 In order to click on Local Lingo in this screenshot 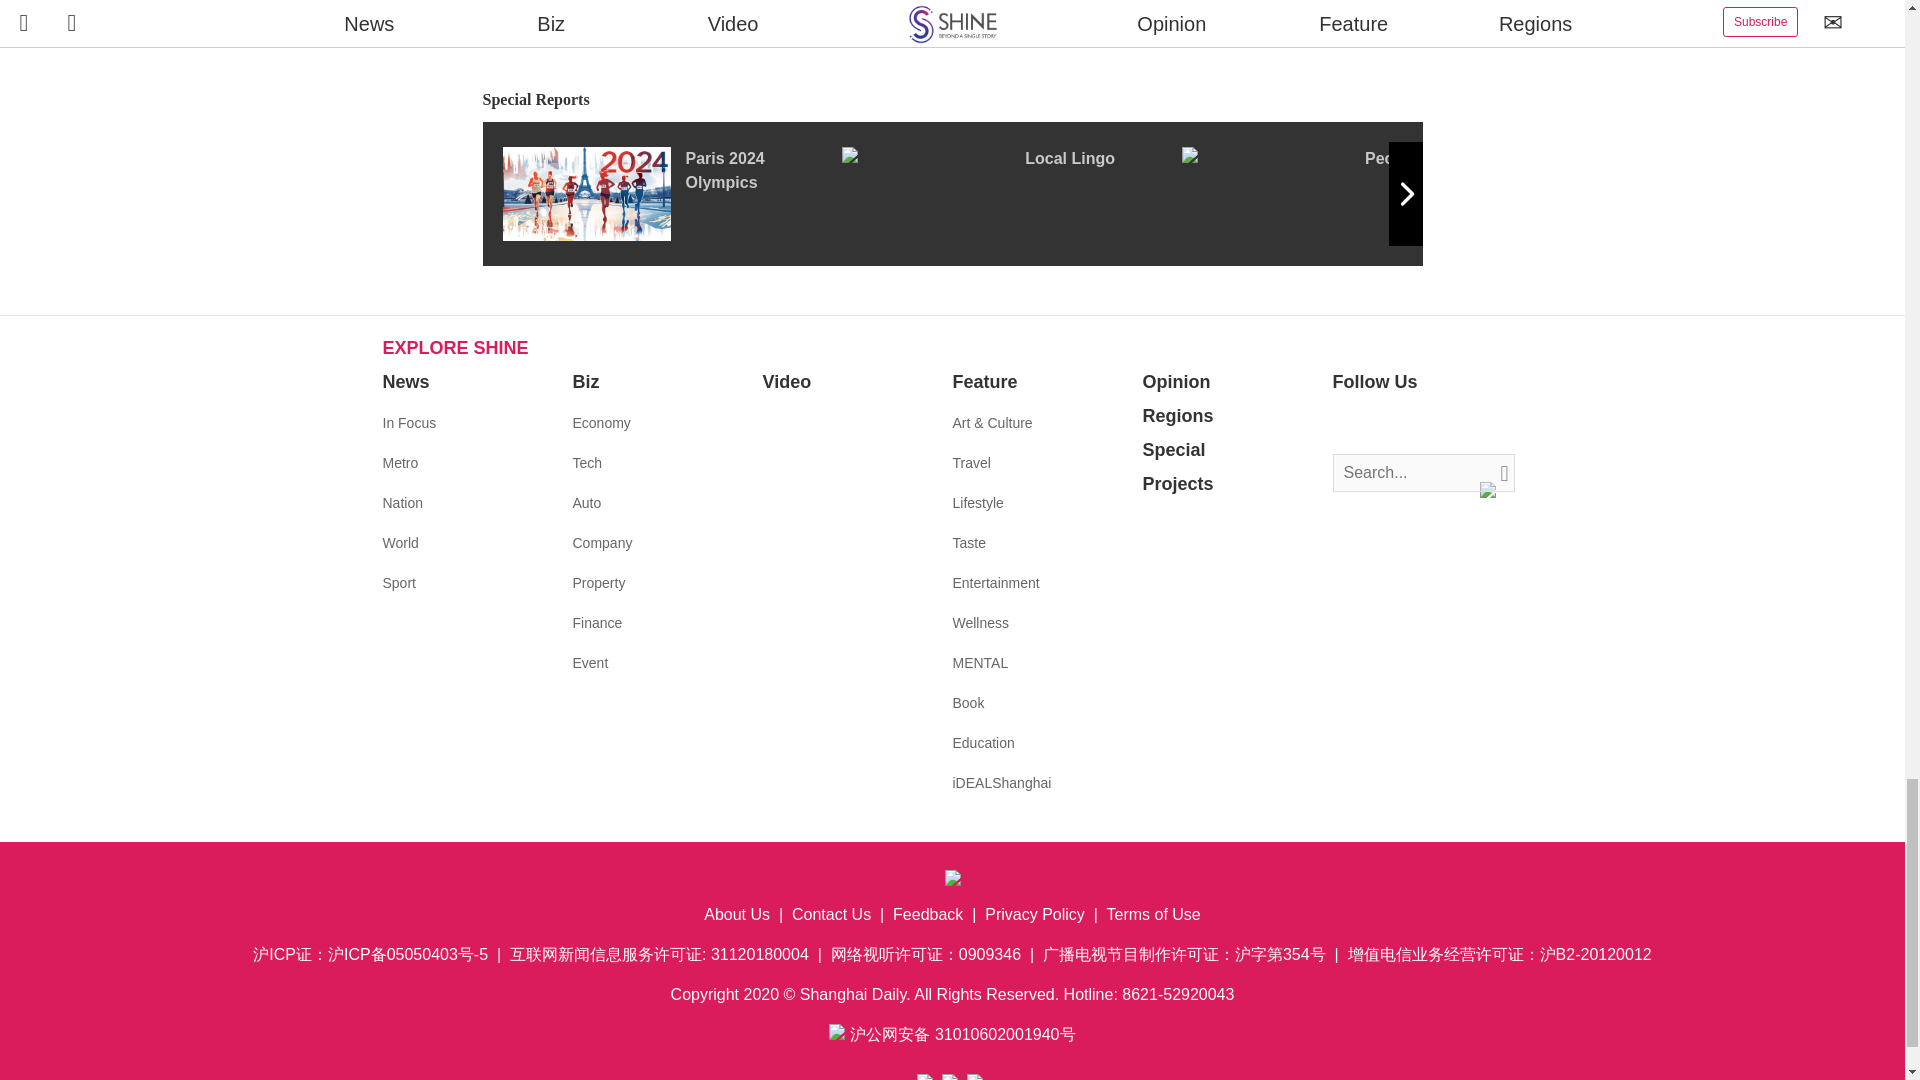, I will do `click(1011, 193)`.